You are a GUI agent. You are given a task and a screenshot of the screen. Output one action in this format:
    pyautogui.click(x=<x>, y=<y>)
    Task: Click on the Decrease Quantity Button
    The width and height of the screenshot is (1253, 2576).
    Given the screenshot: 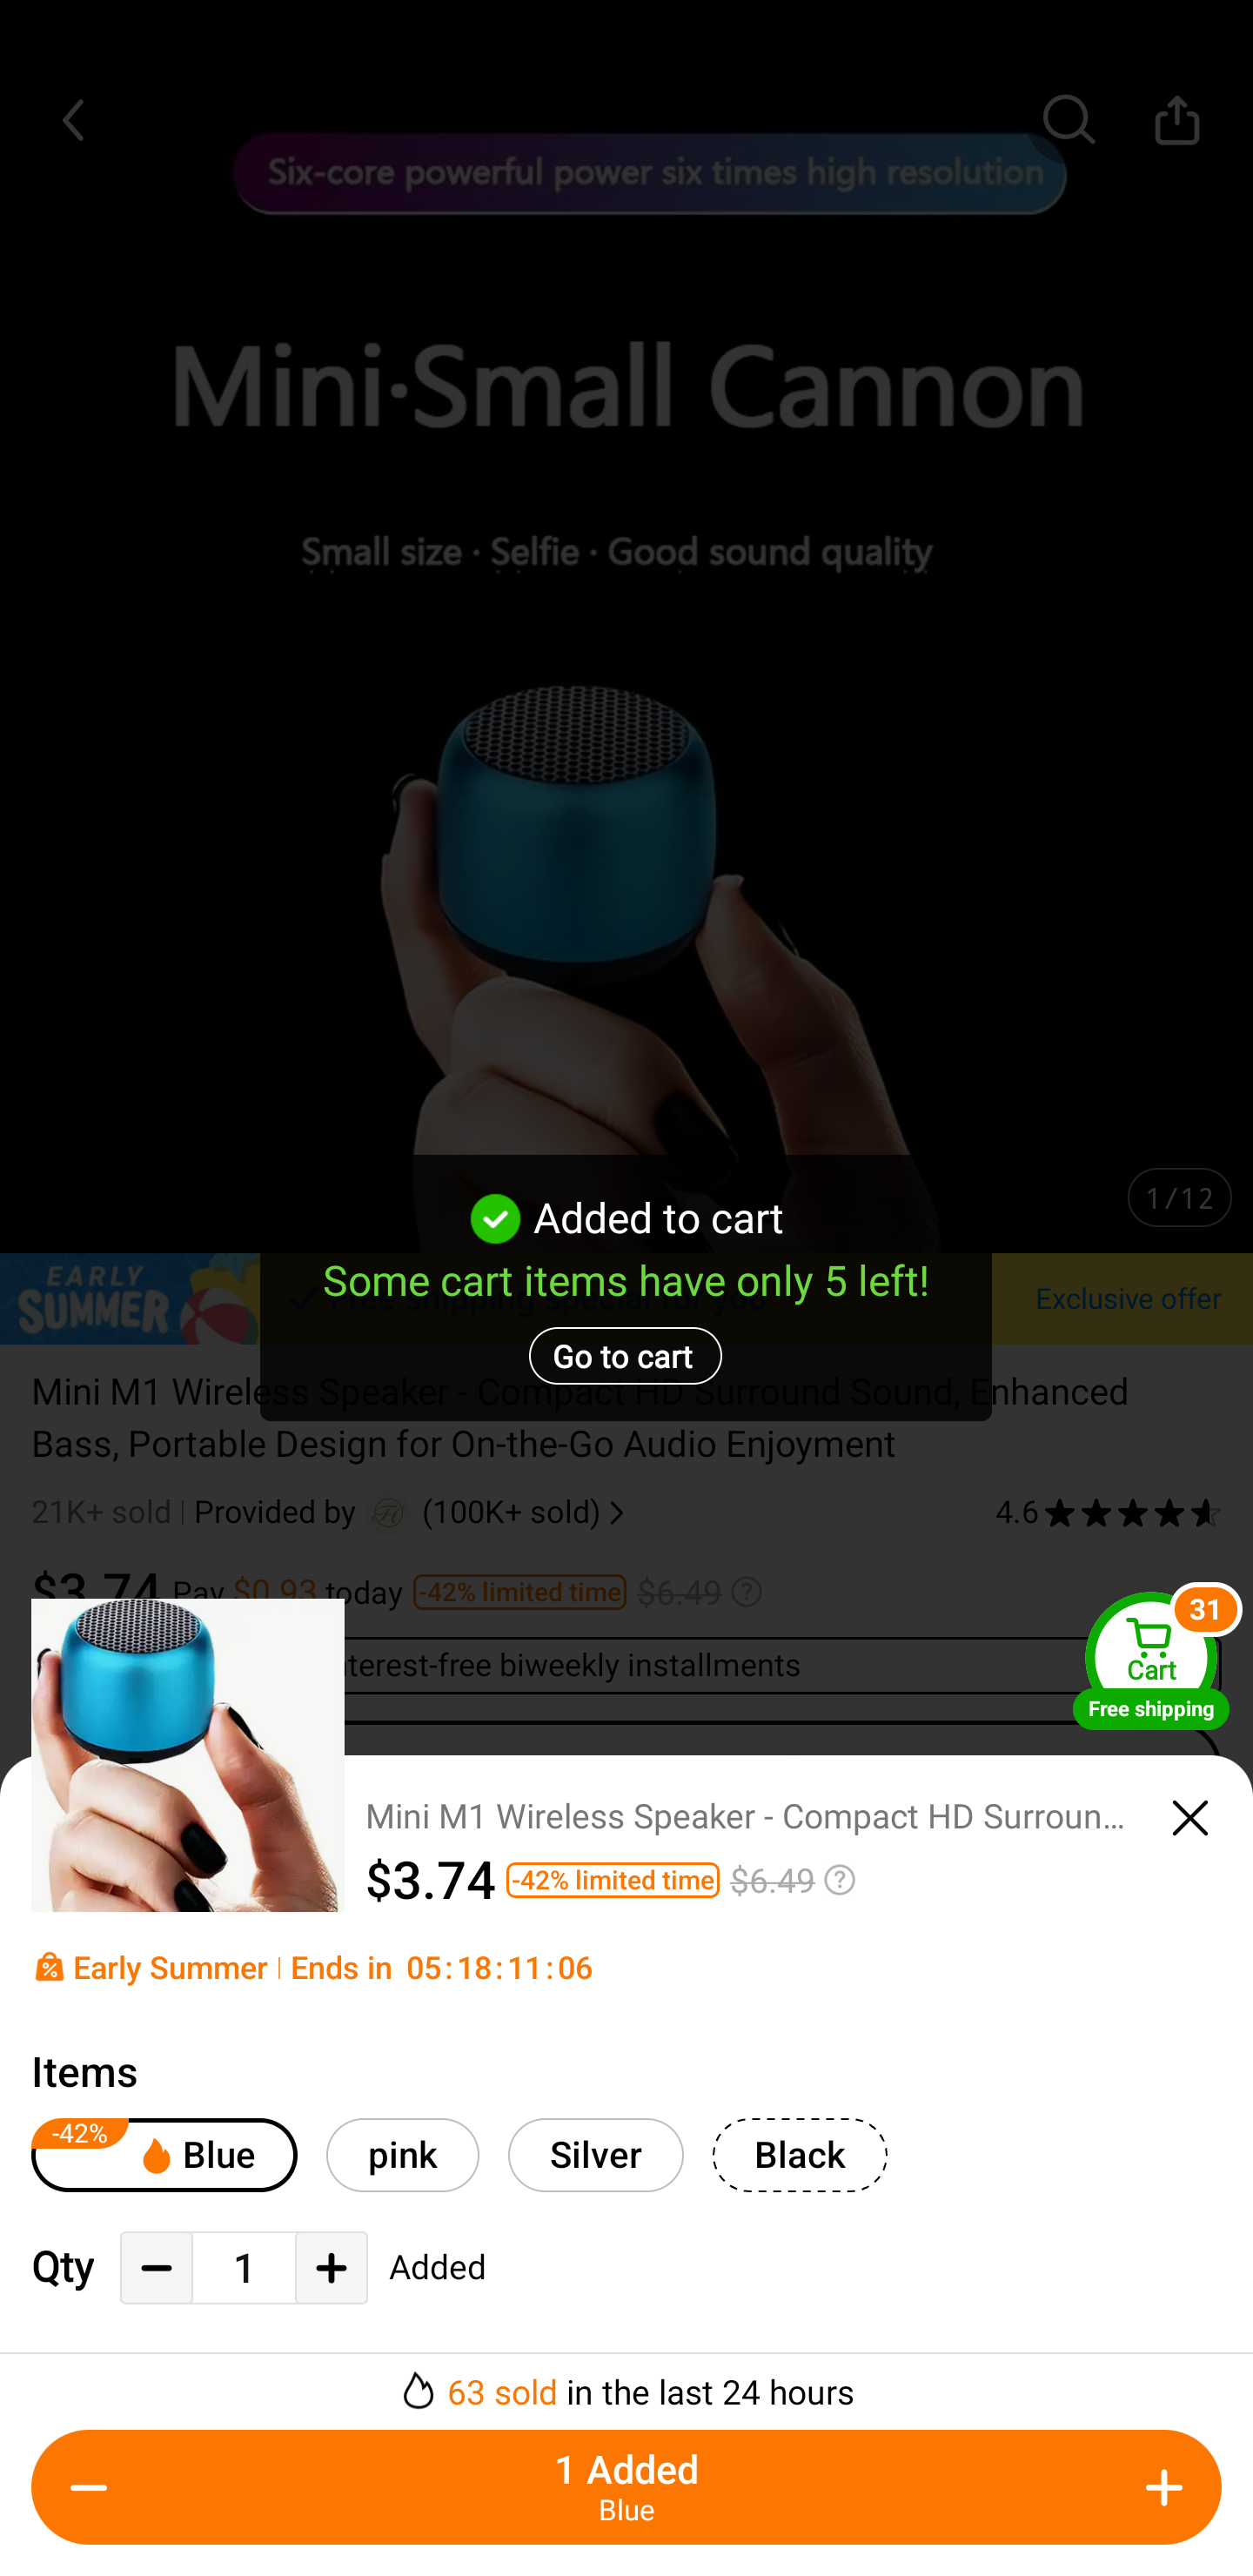 What is the action you would take?
    pyautogui.click(x=157, y=2268)
    